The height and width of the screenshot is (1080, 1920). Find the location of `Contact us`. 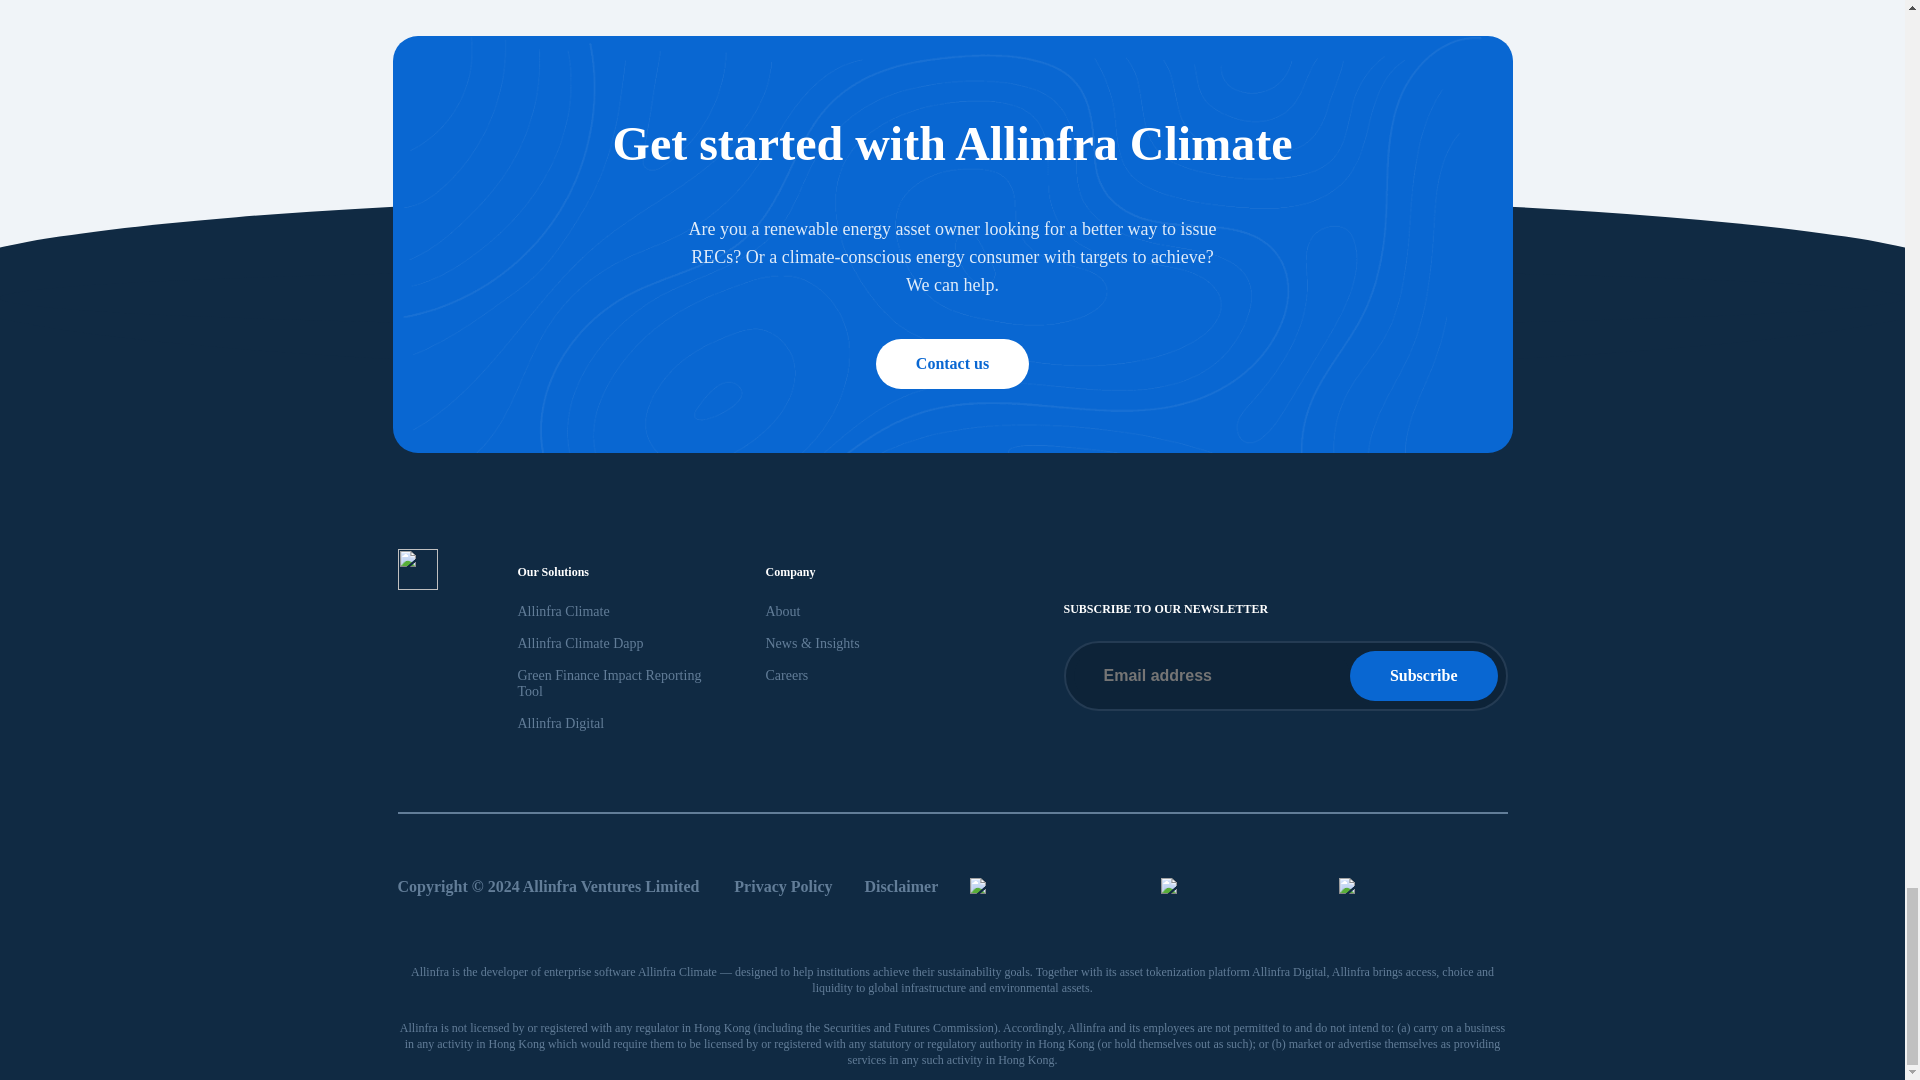

Contact us is located at coordinates (952, 363).